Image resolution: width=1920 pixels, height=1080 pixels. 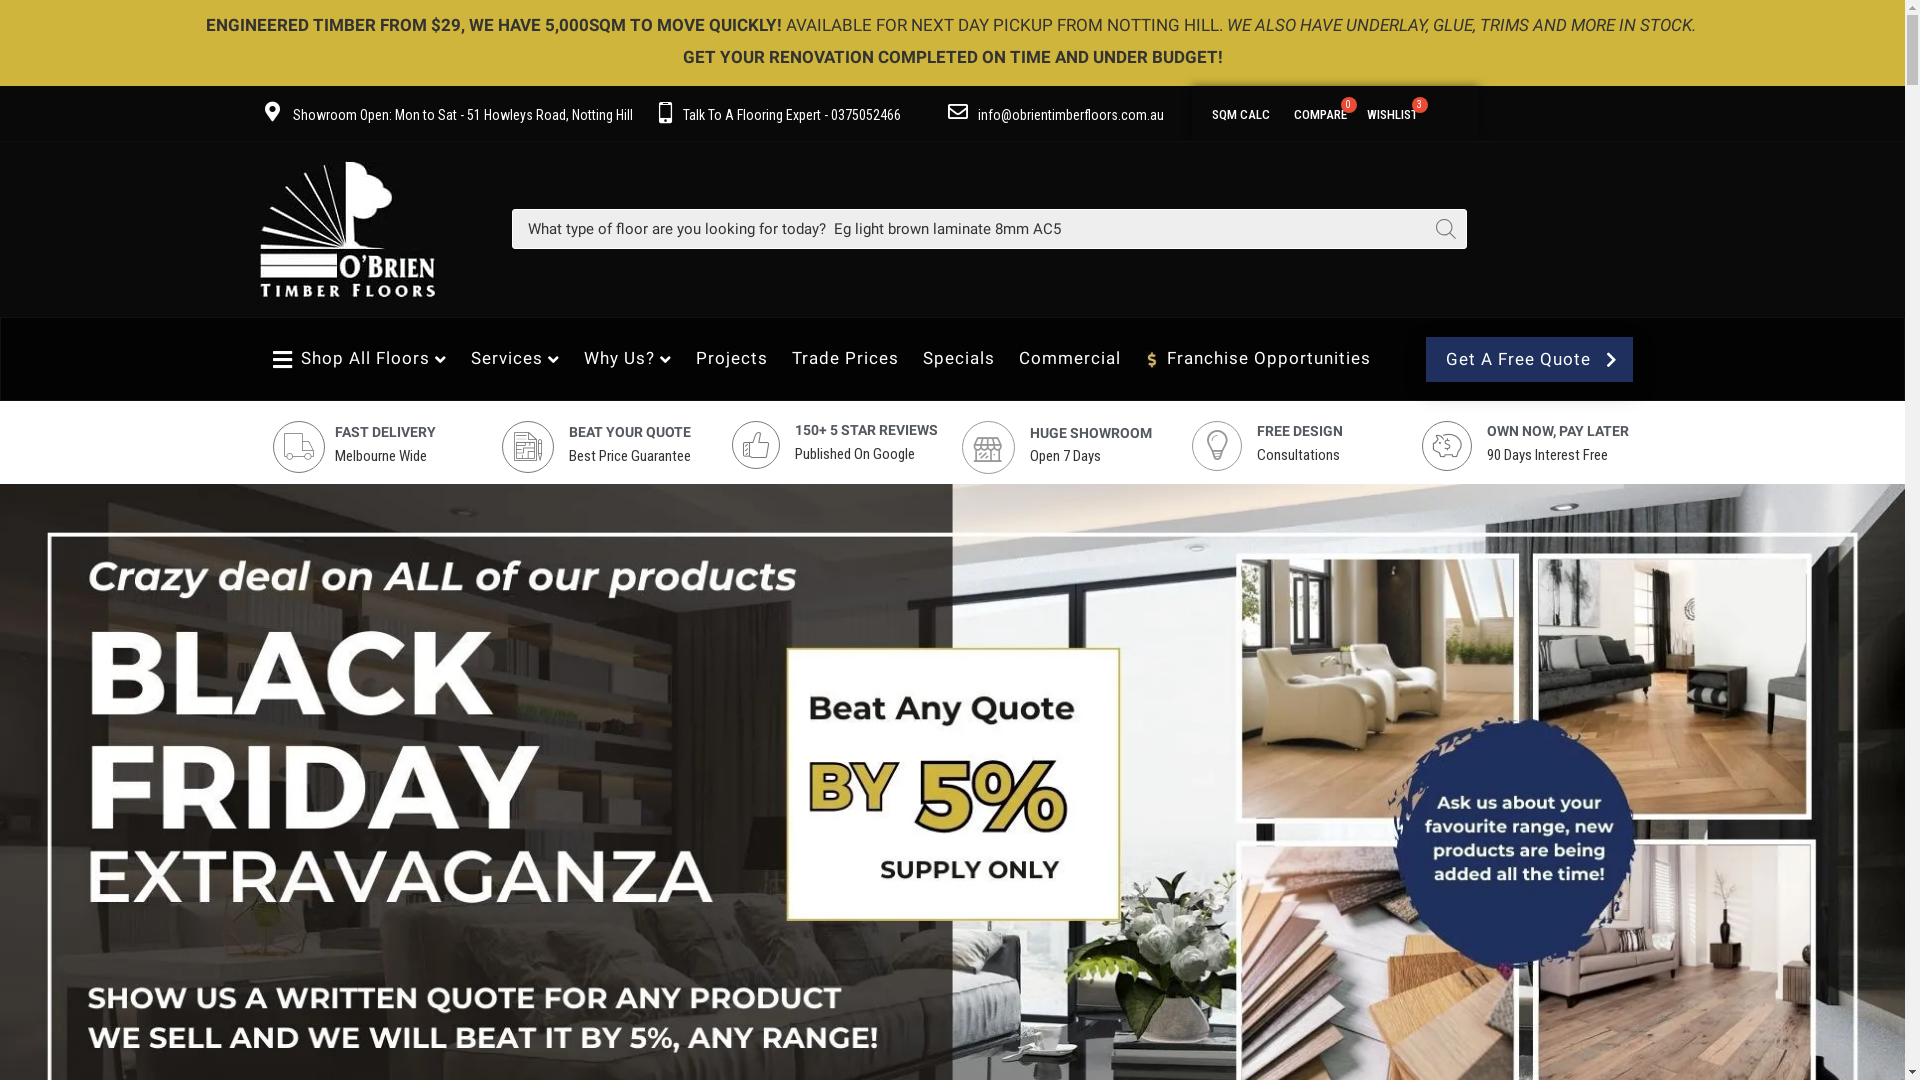 I want to click on WISHLIST, so click(x=1392, y=112).